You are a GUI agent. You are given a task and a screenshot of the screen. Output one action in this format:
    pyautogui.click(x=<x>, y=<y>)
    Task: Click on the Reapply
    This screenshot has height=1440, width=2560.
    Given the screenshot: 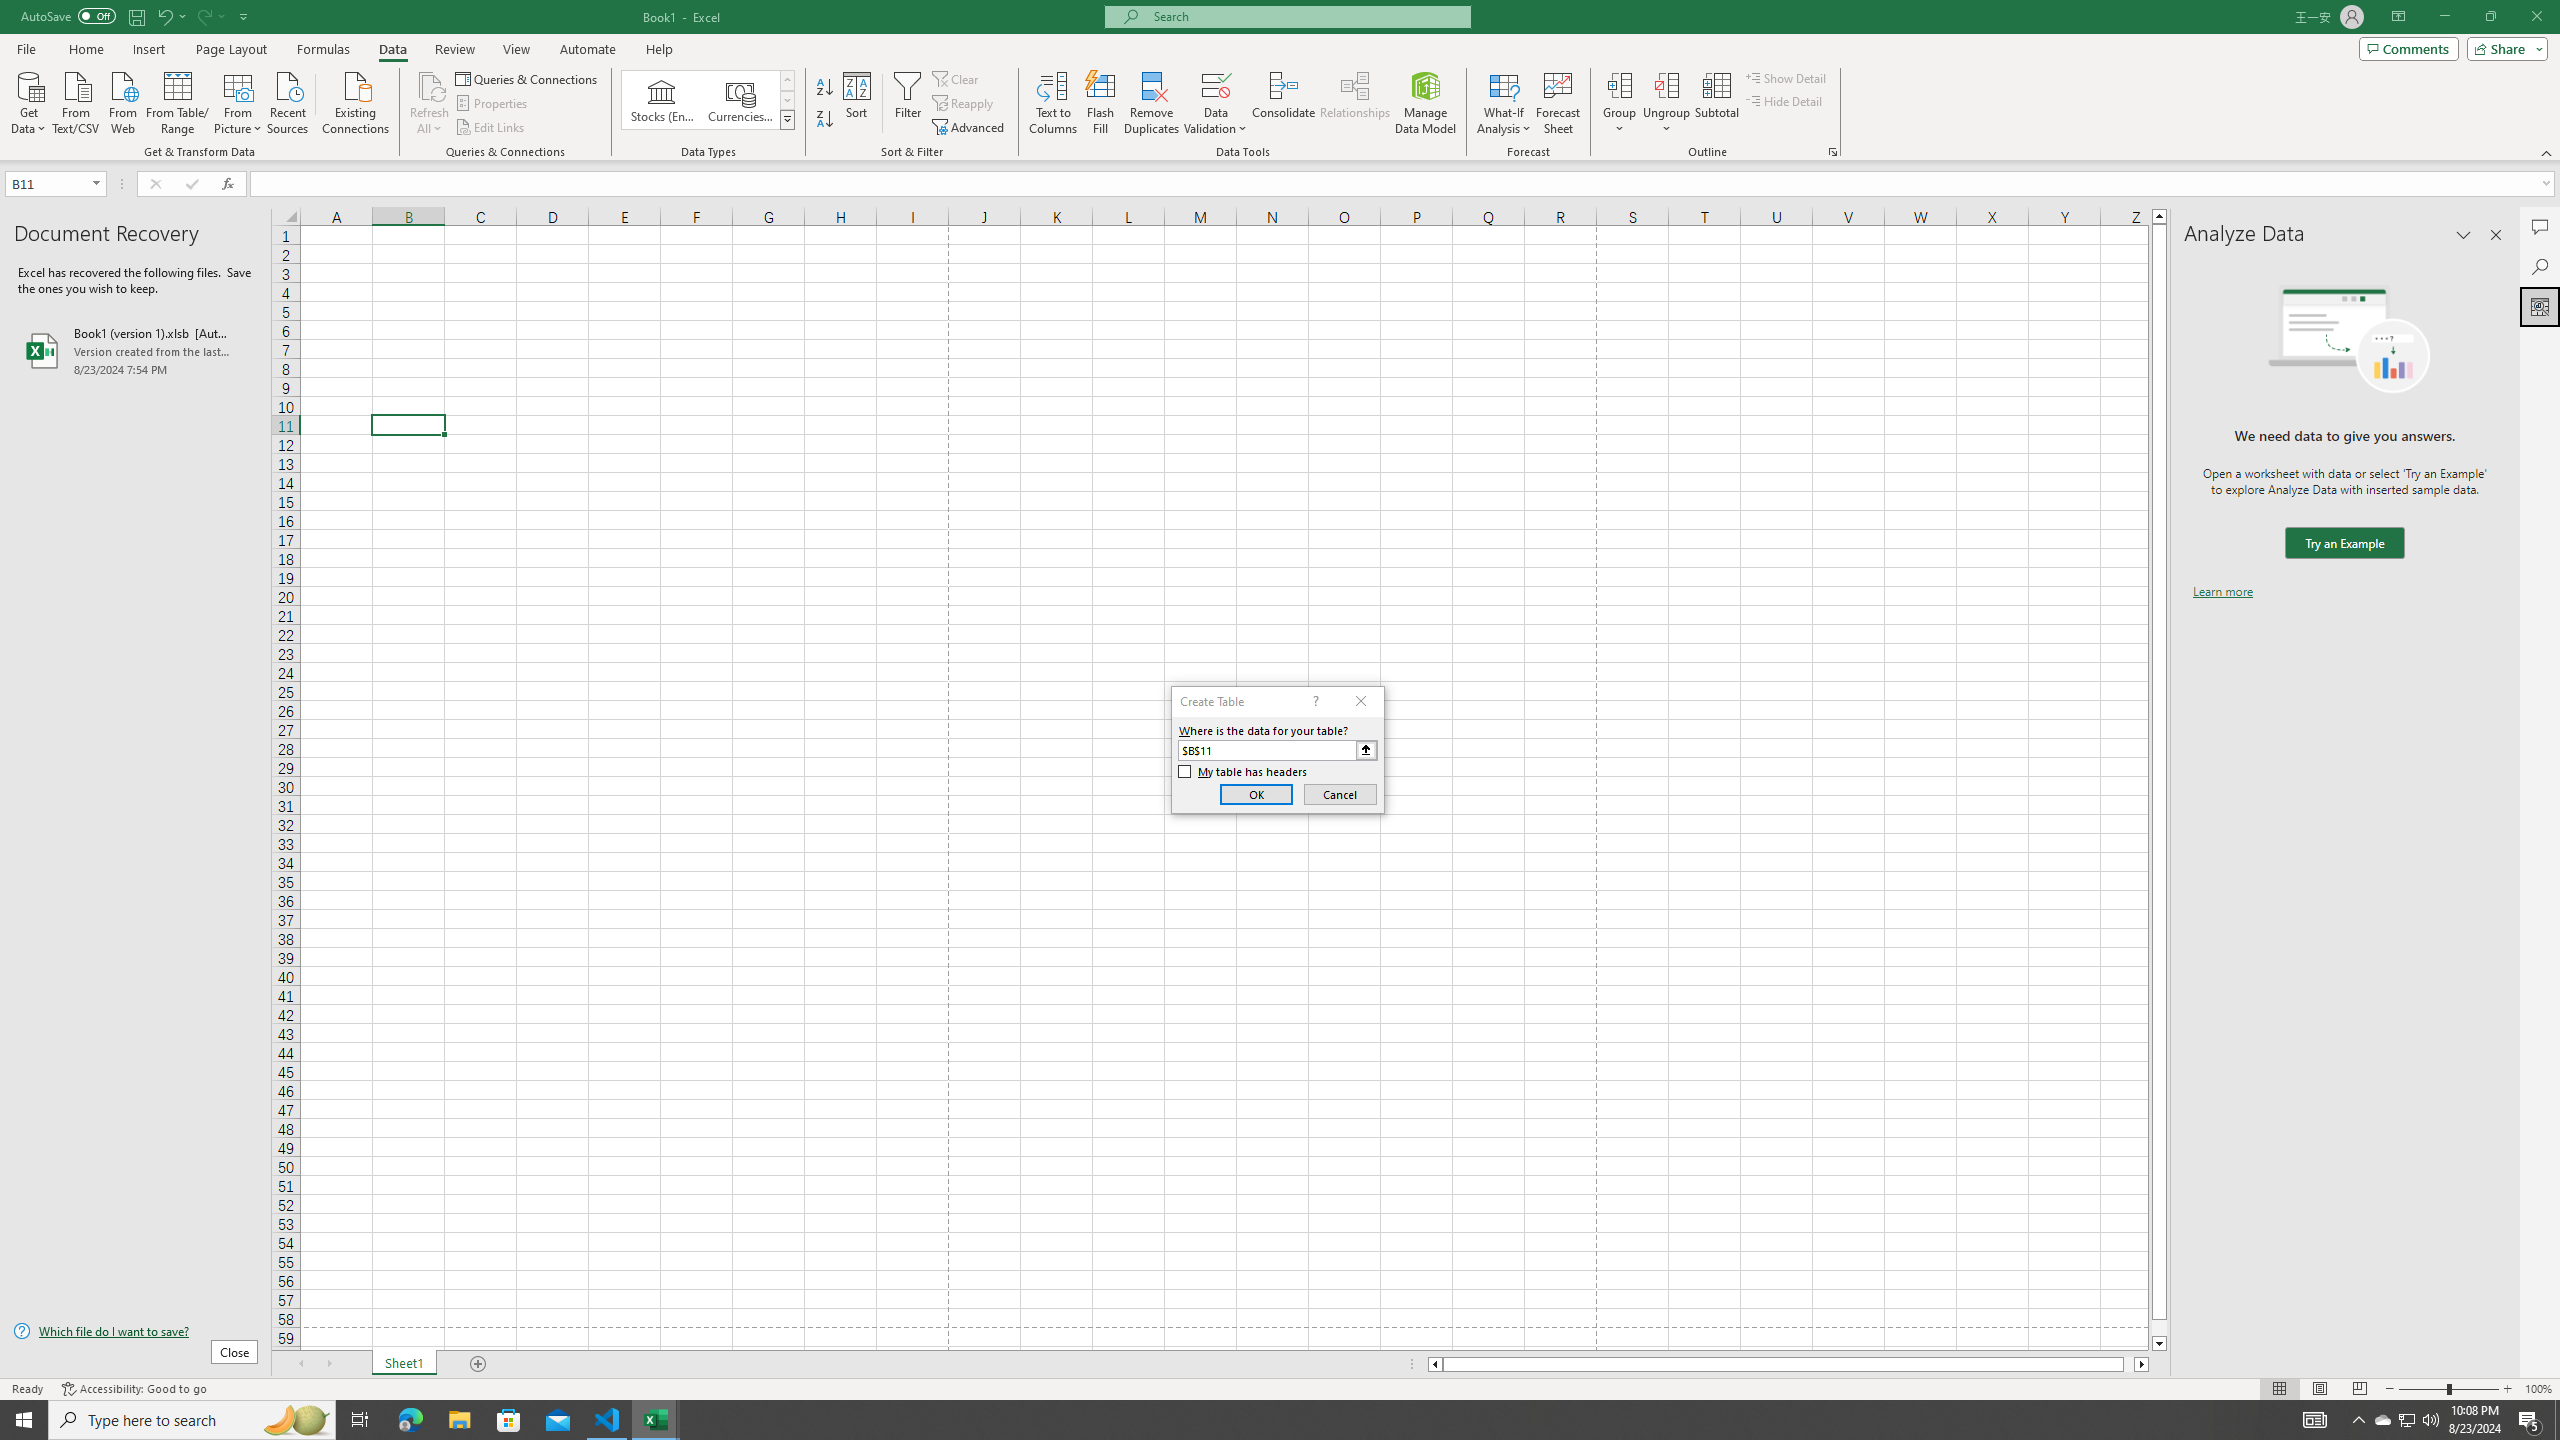 What is the action you would take?
    pyautogui.click(x=964, y=104)
    